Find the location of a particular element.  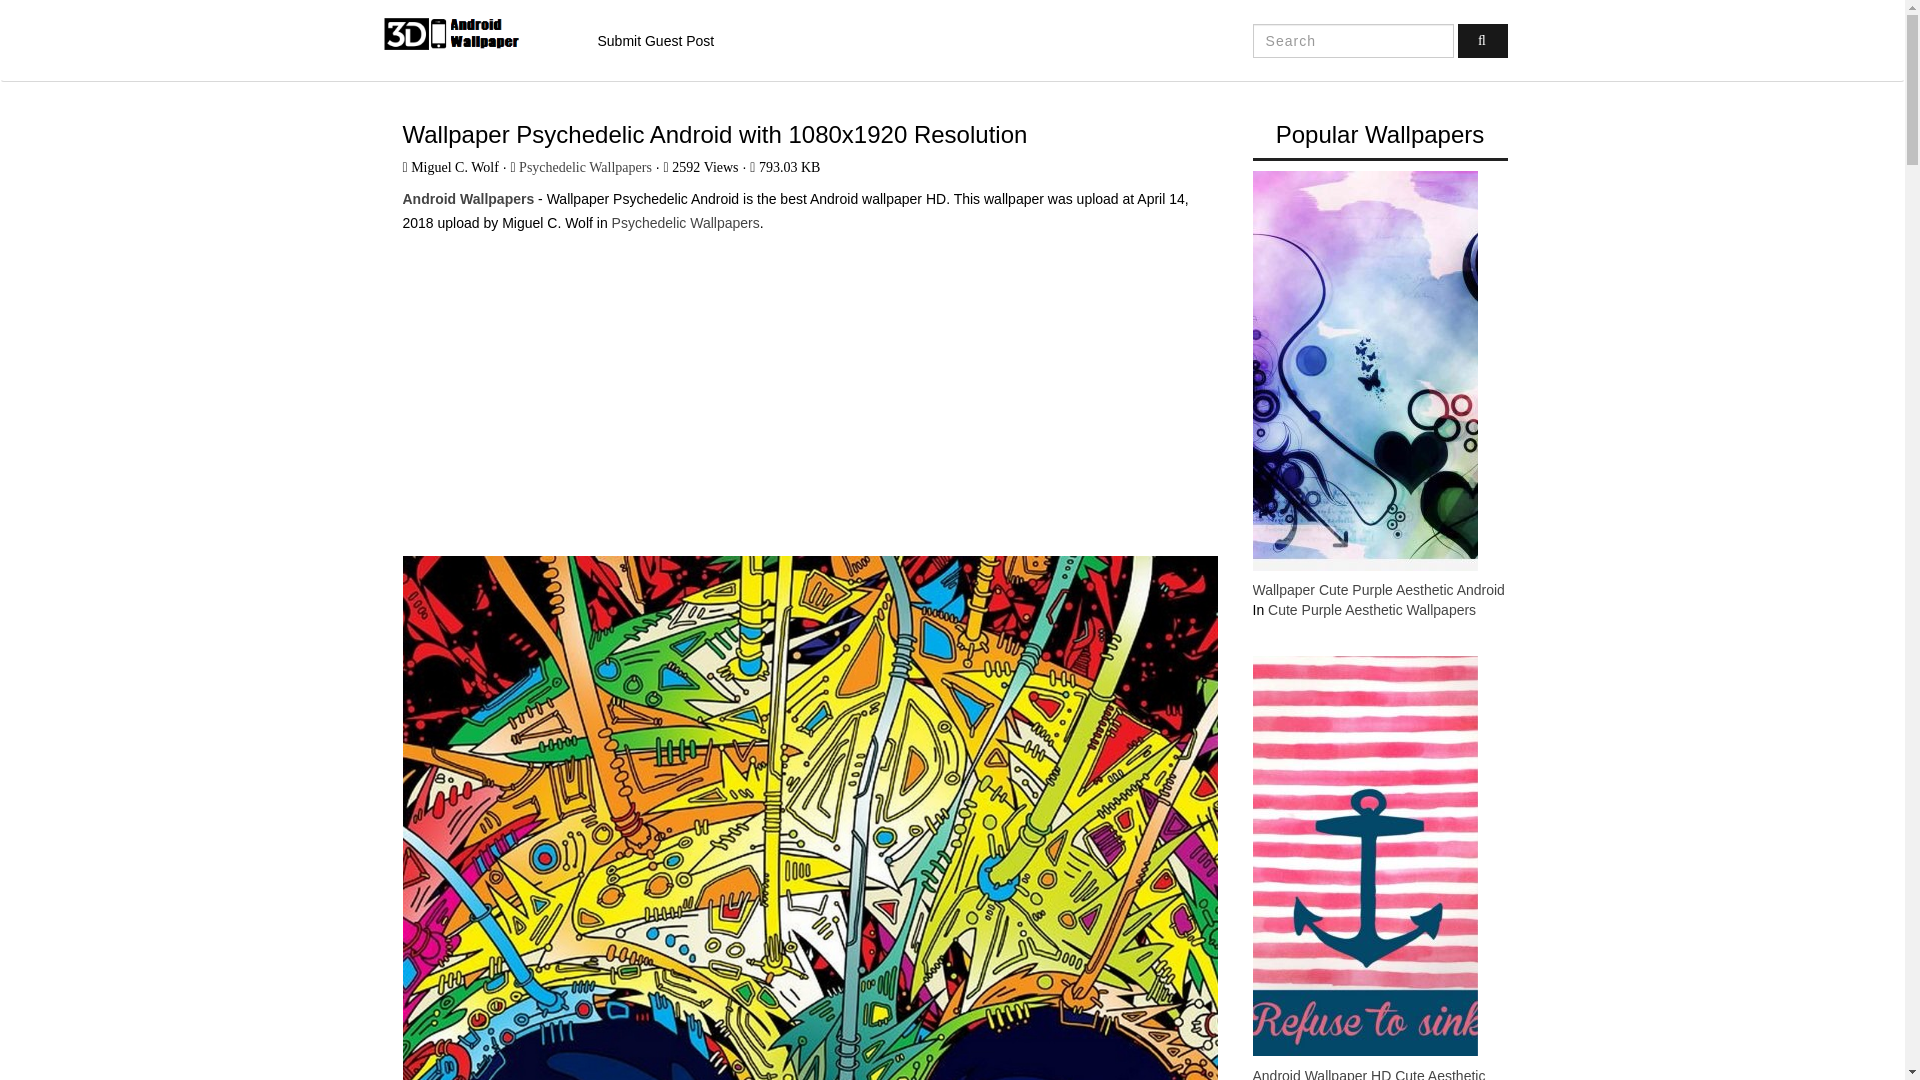

Android Wallpapers is located at coordinates (467, 199).